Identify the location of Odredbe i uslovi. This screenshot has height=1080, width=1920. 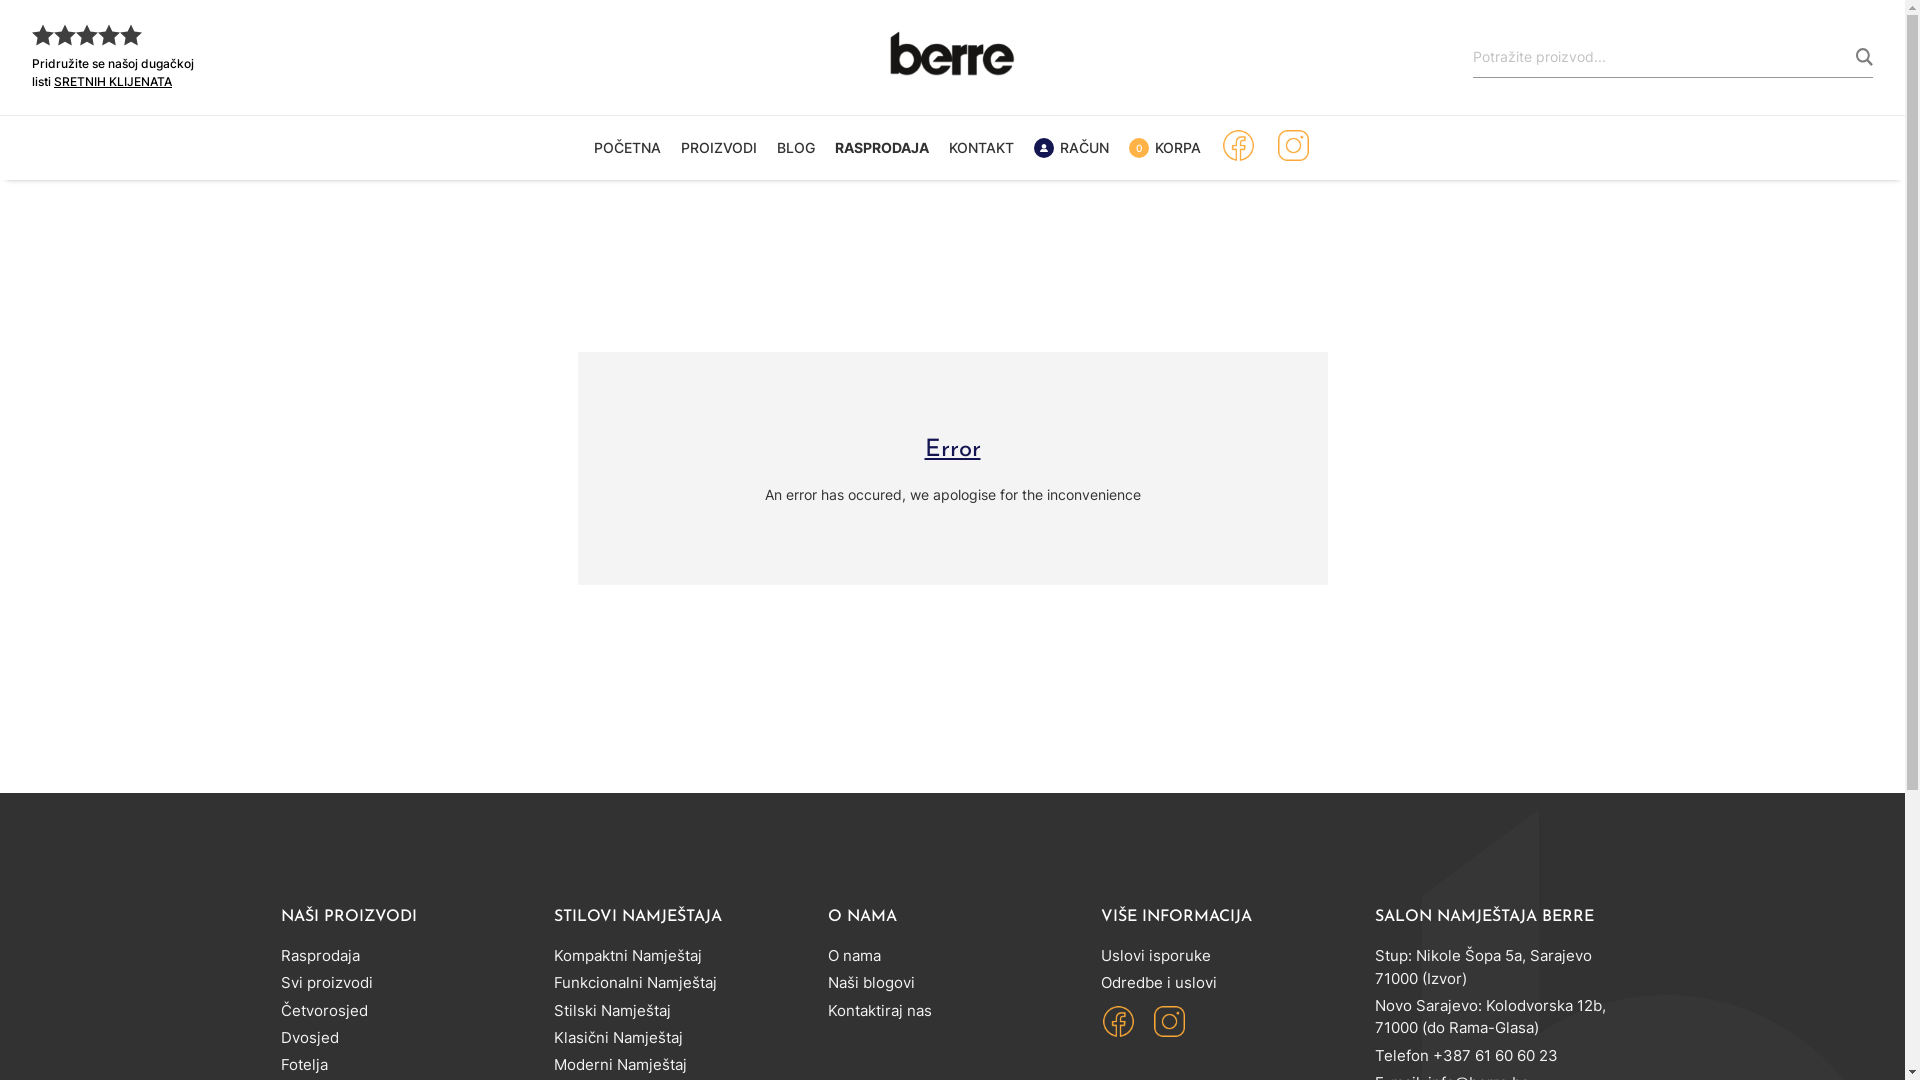
(1159, 982).